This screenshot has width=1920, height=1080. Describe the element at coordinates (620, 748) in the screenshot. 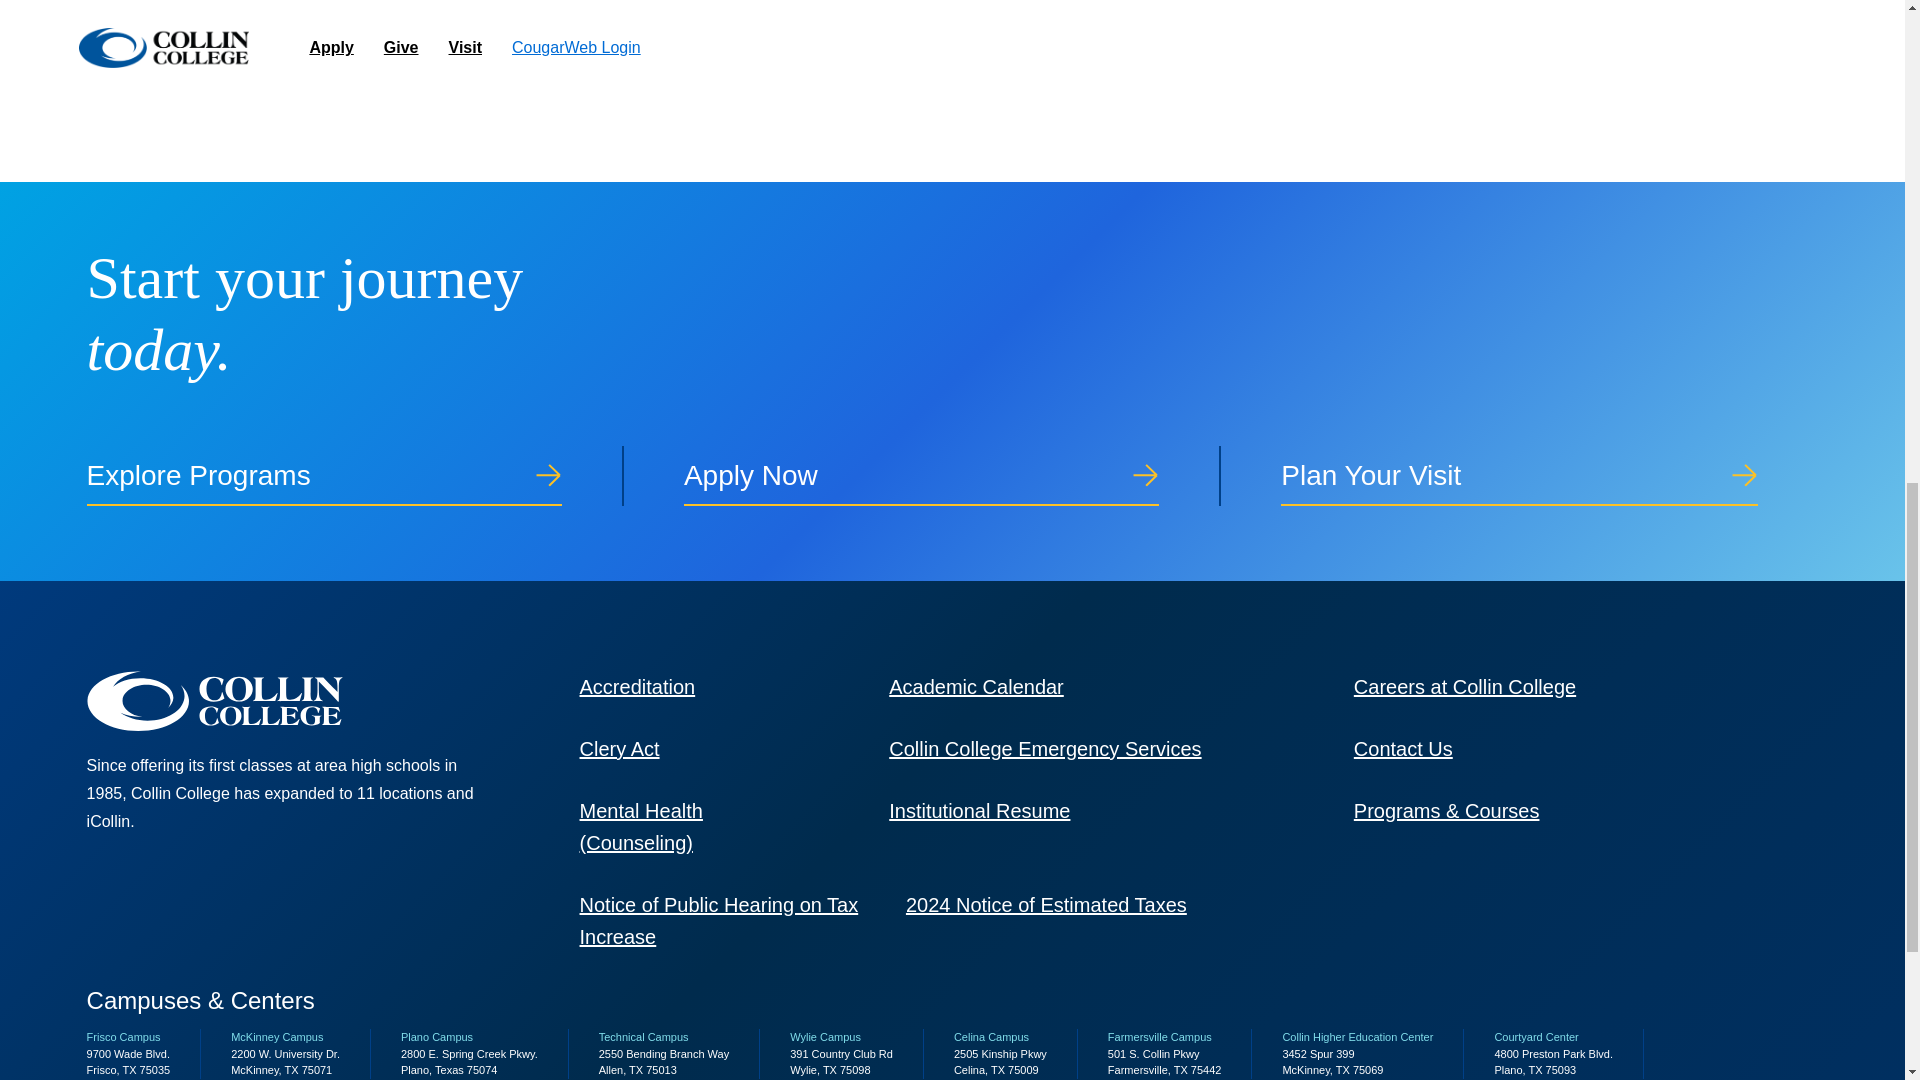

I see `Clery Act` at that location.